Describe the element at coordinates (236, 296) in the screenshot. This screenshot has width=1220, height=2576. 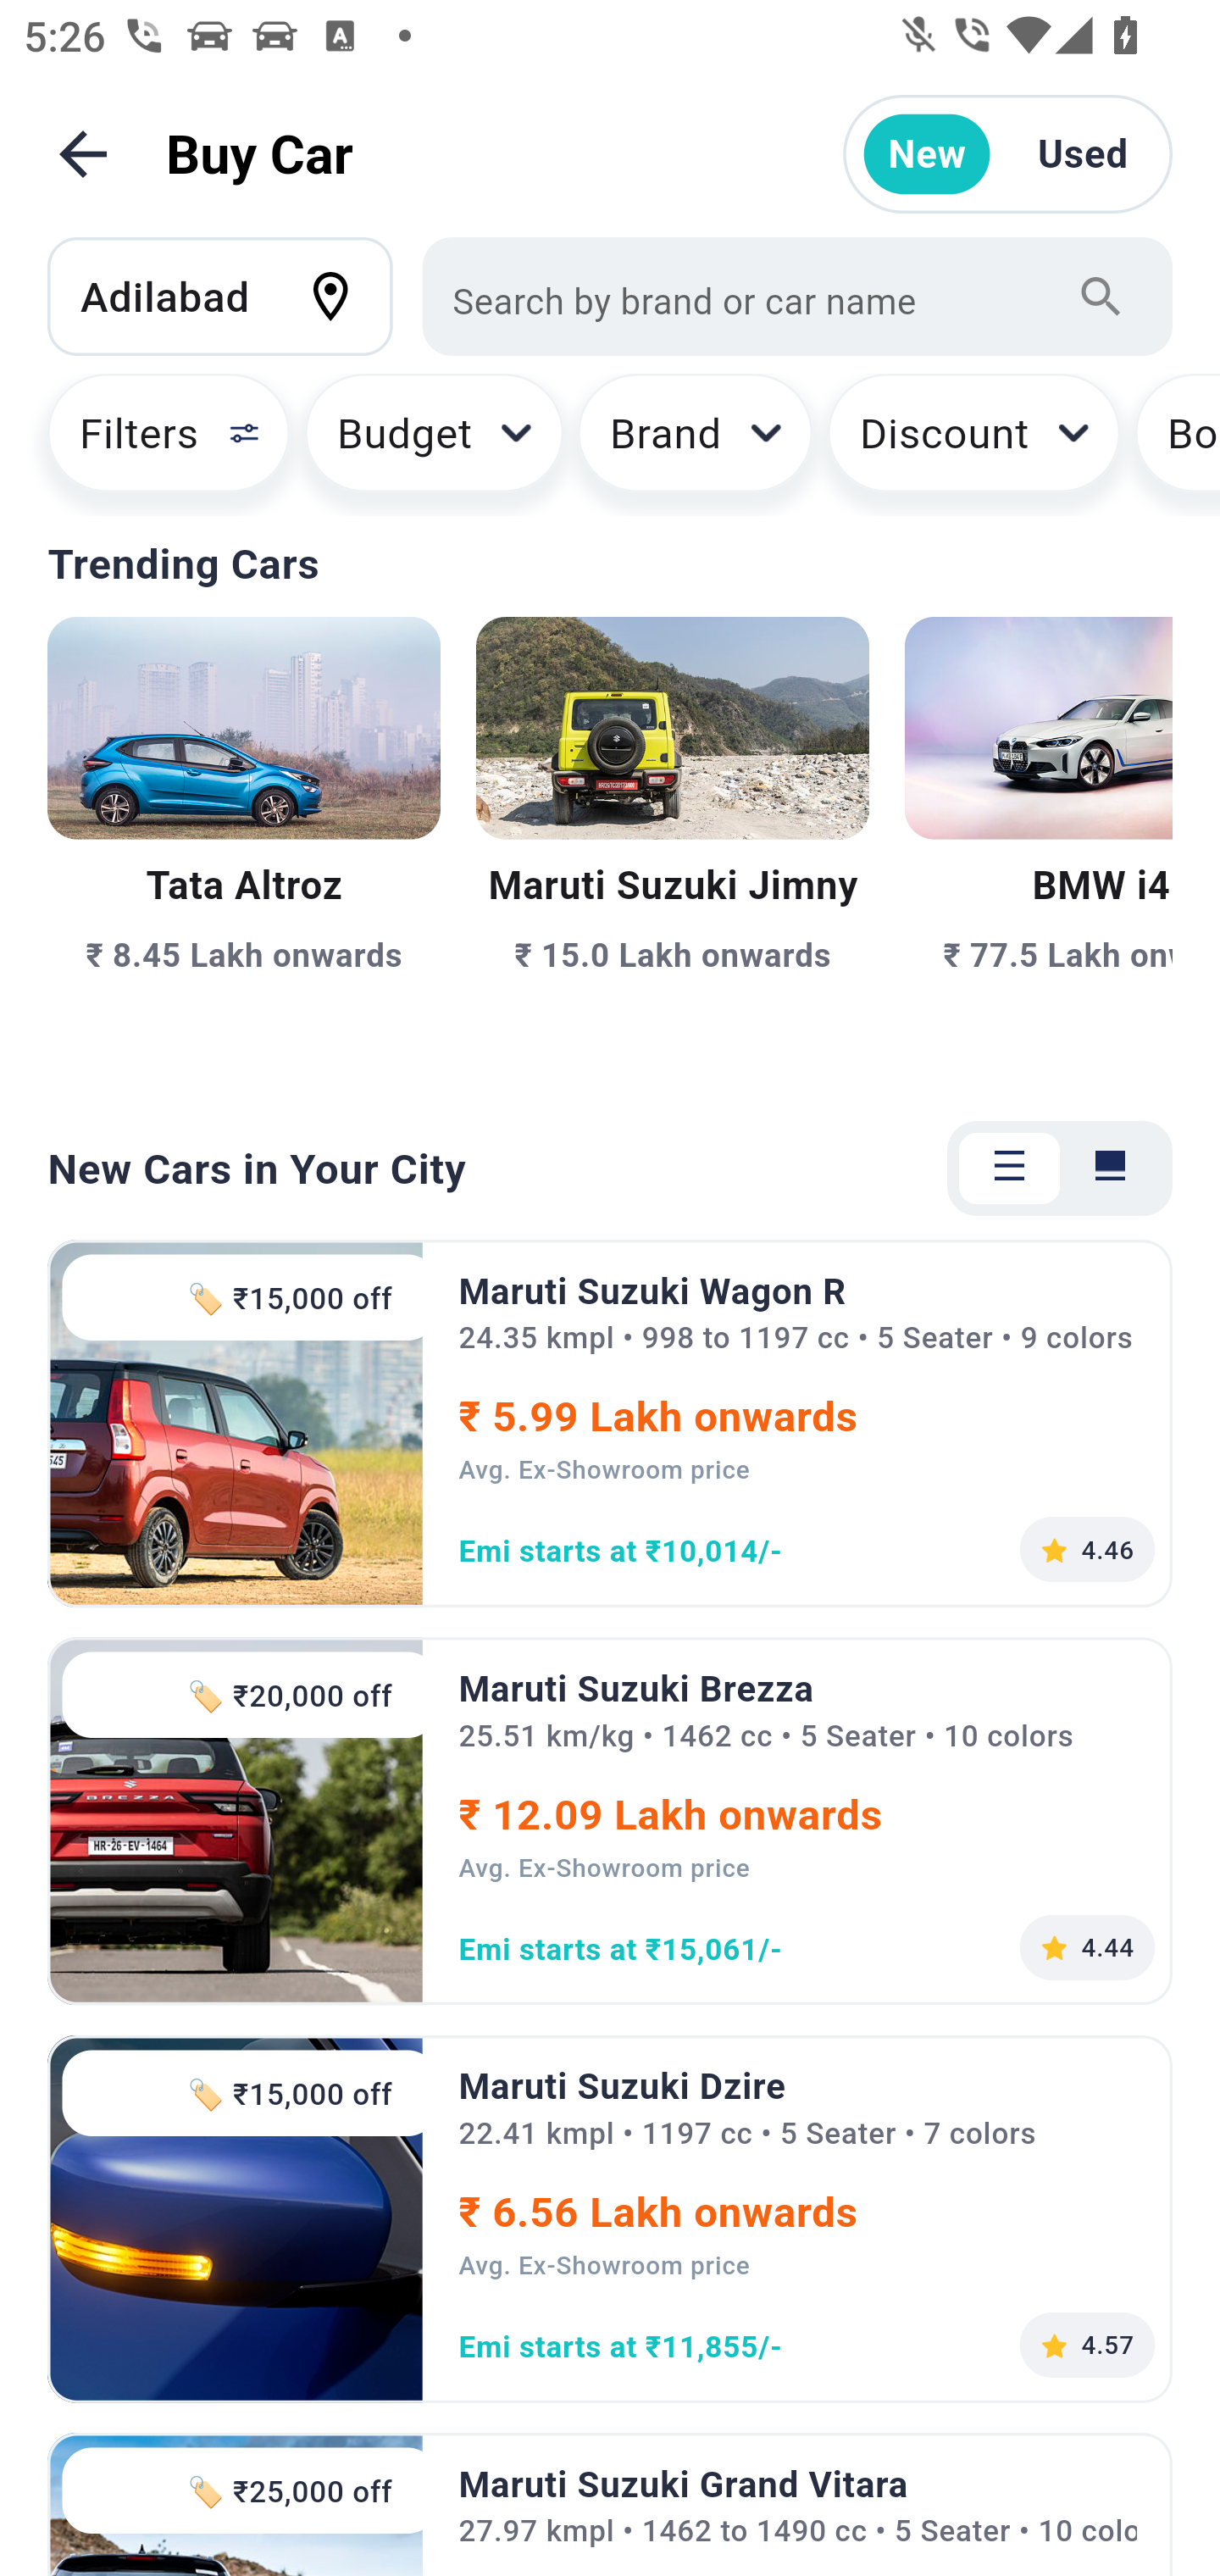
I see `Adilabad` at that location.